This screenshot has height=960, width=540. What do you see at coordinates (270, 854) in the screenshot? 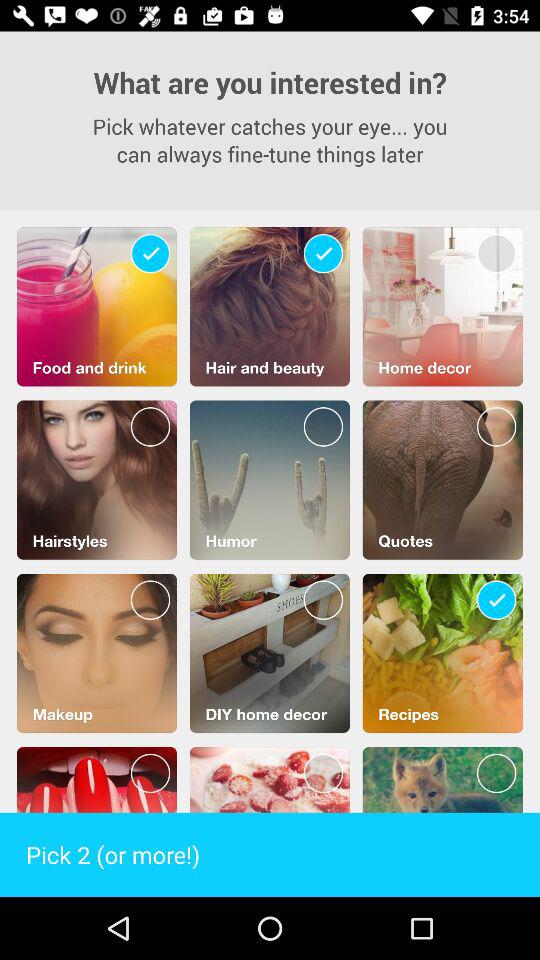
I see `flip to the pick 2 or item` at bounding box center [270, 854].